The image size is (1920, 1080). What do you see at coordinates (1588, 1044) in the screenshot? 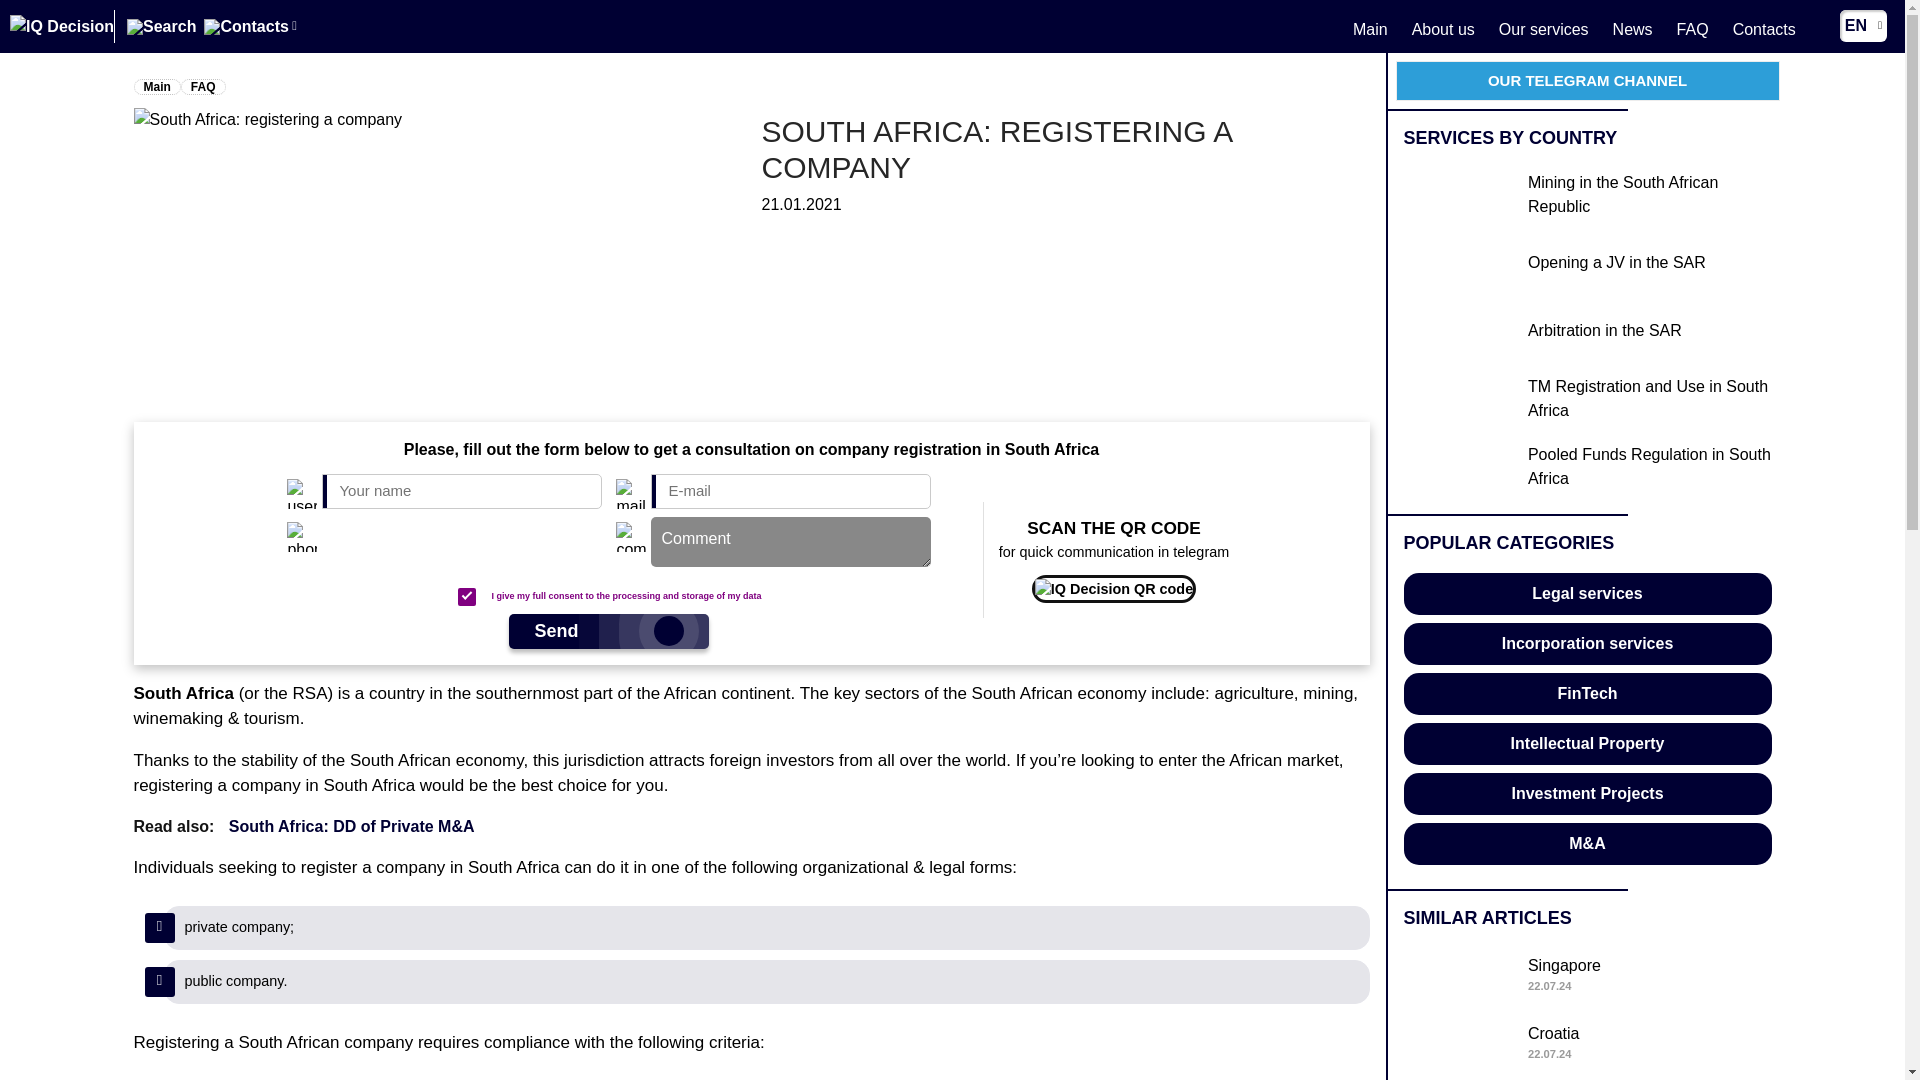
I see `Mining in the South African Republic` at bounding box center [1588, 1044].